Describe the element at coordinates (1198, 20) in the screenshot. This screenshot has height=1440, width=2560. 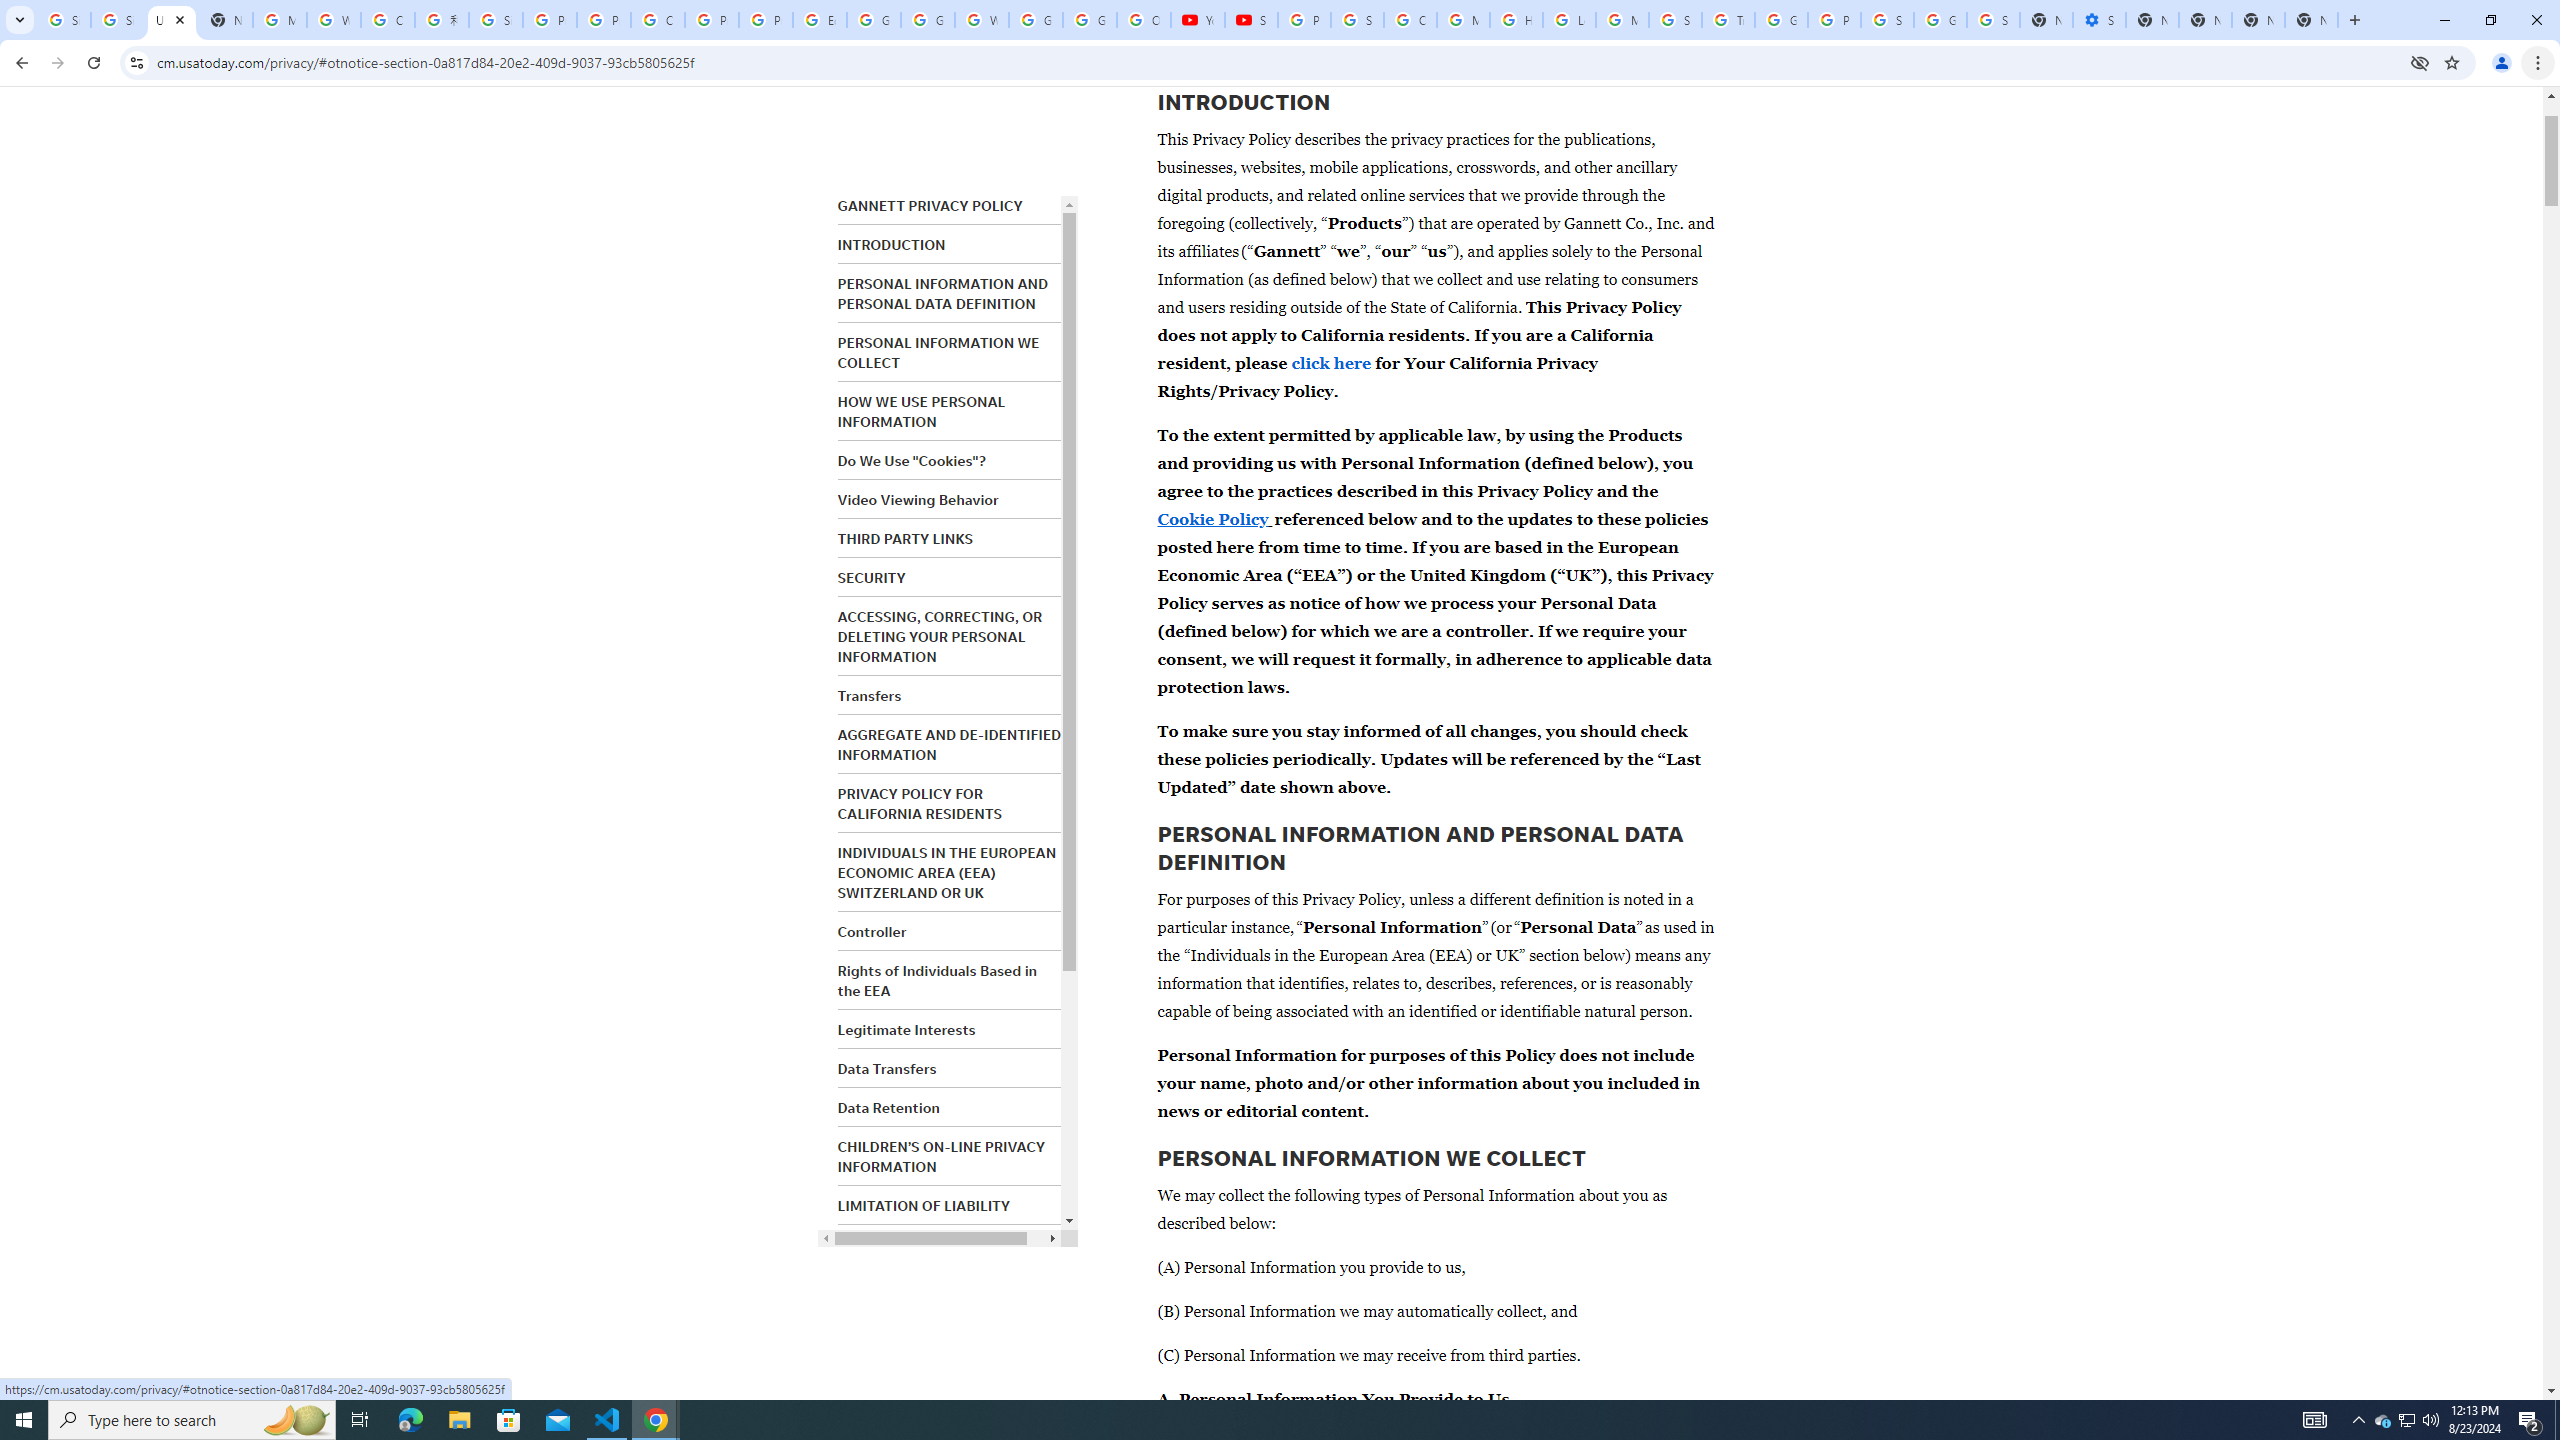
I see `YouTube` at that location.